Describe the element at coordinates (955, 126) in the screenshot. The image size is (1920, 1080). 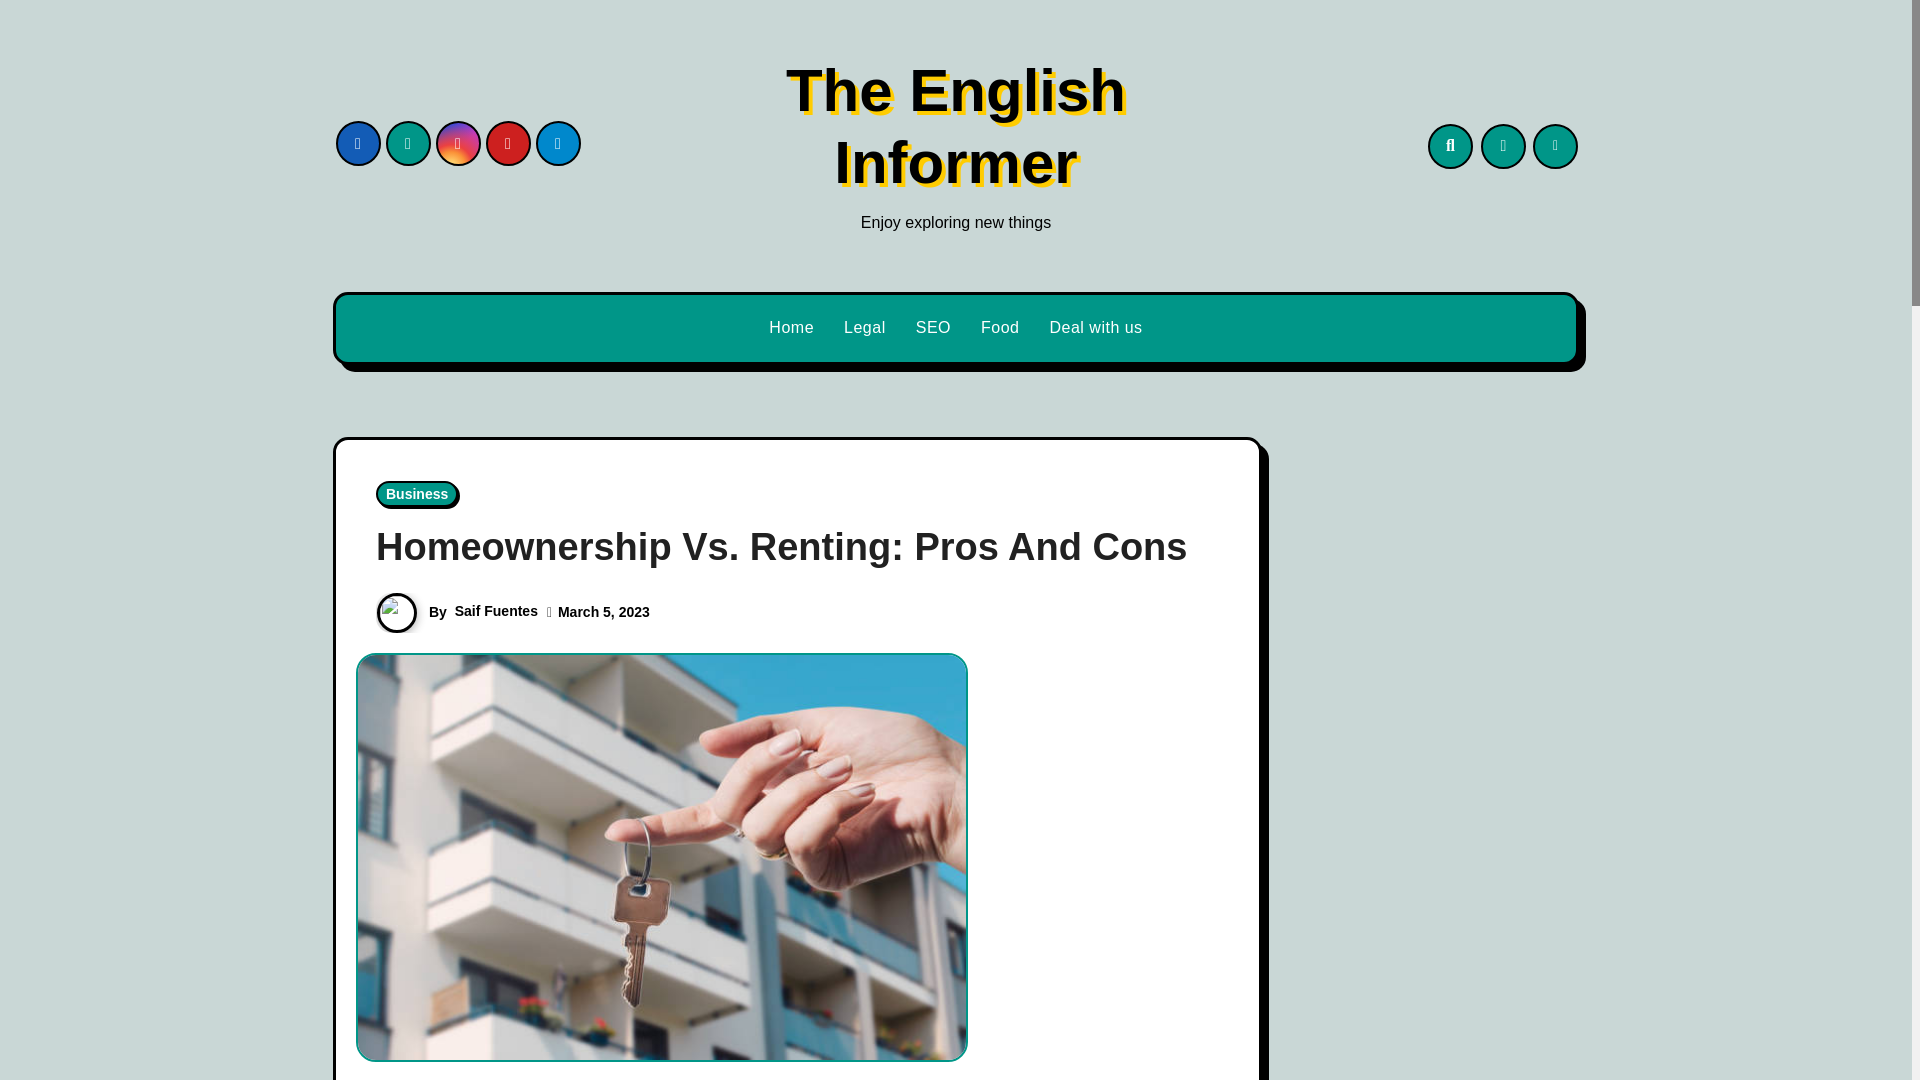
I see `The English Informer` at that location.